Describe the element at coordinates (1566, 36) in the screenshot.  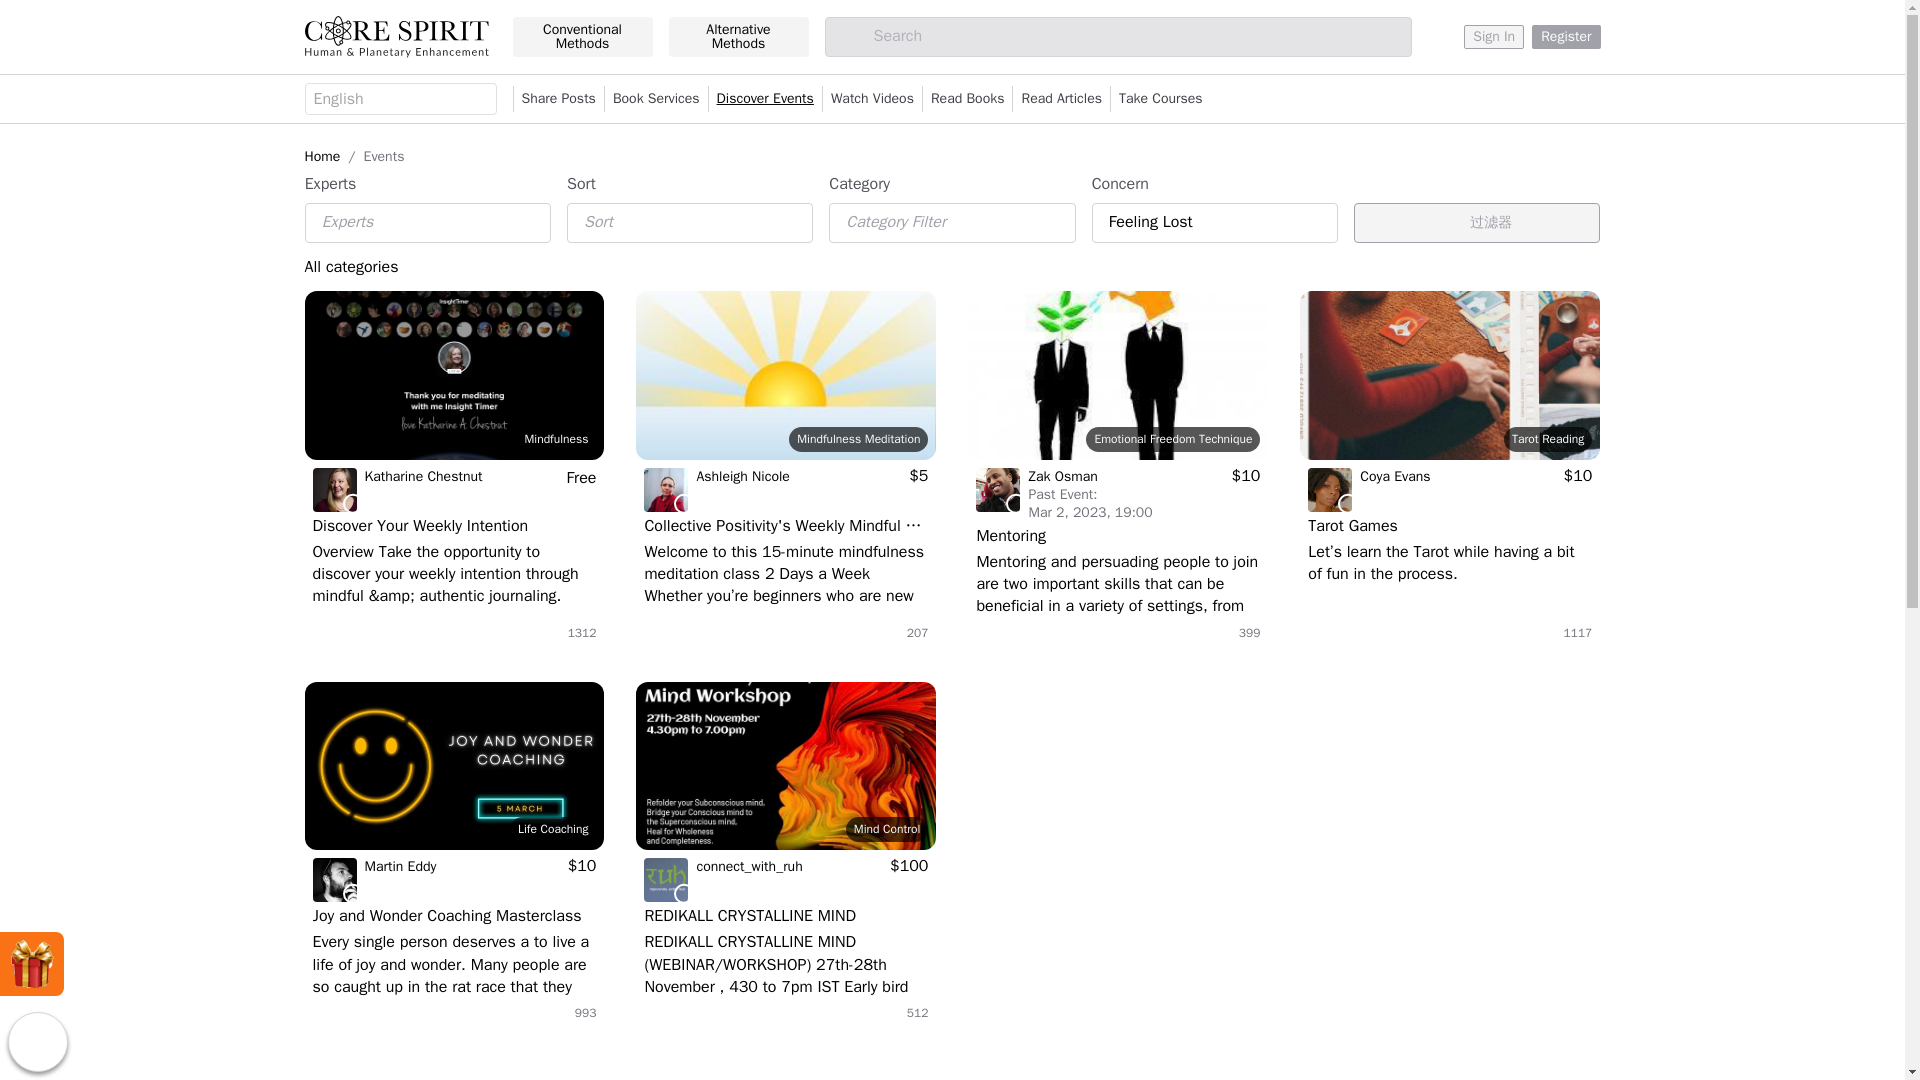
I see `Register` at that location.